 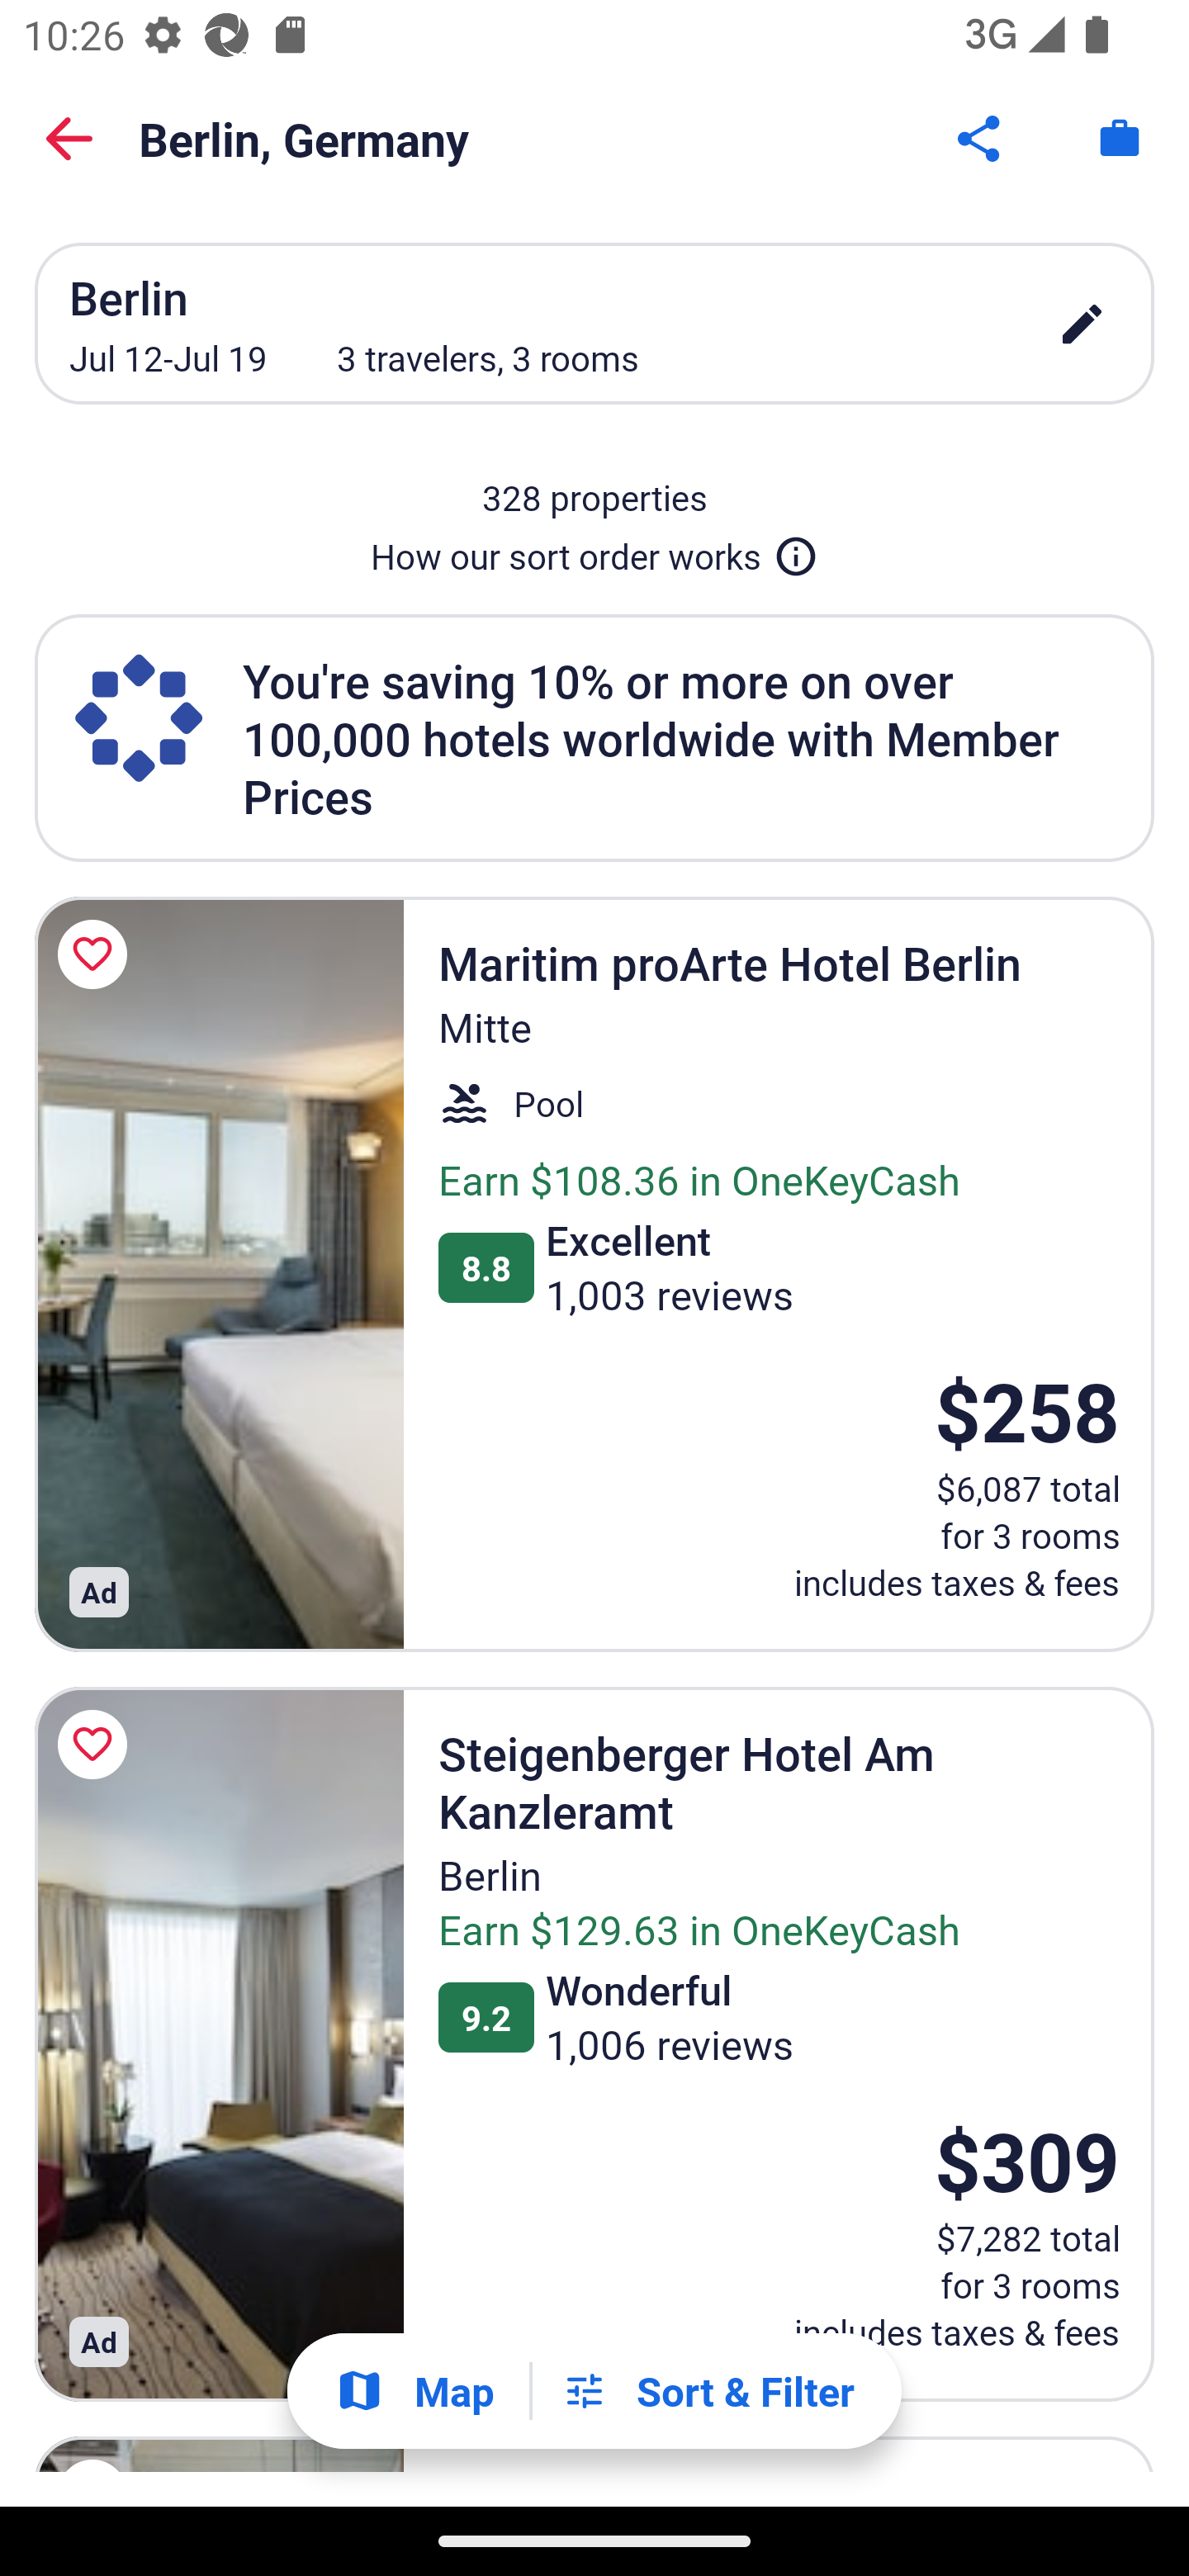 I want to click on Steigenberger Hotel Am Kanzleramt, so click(x=219, y=2043).